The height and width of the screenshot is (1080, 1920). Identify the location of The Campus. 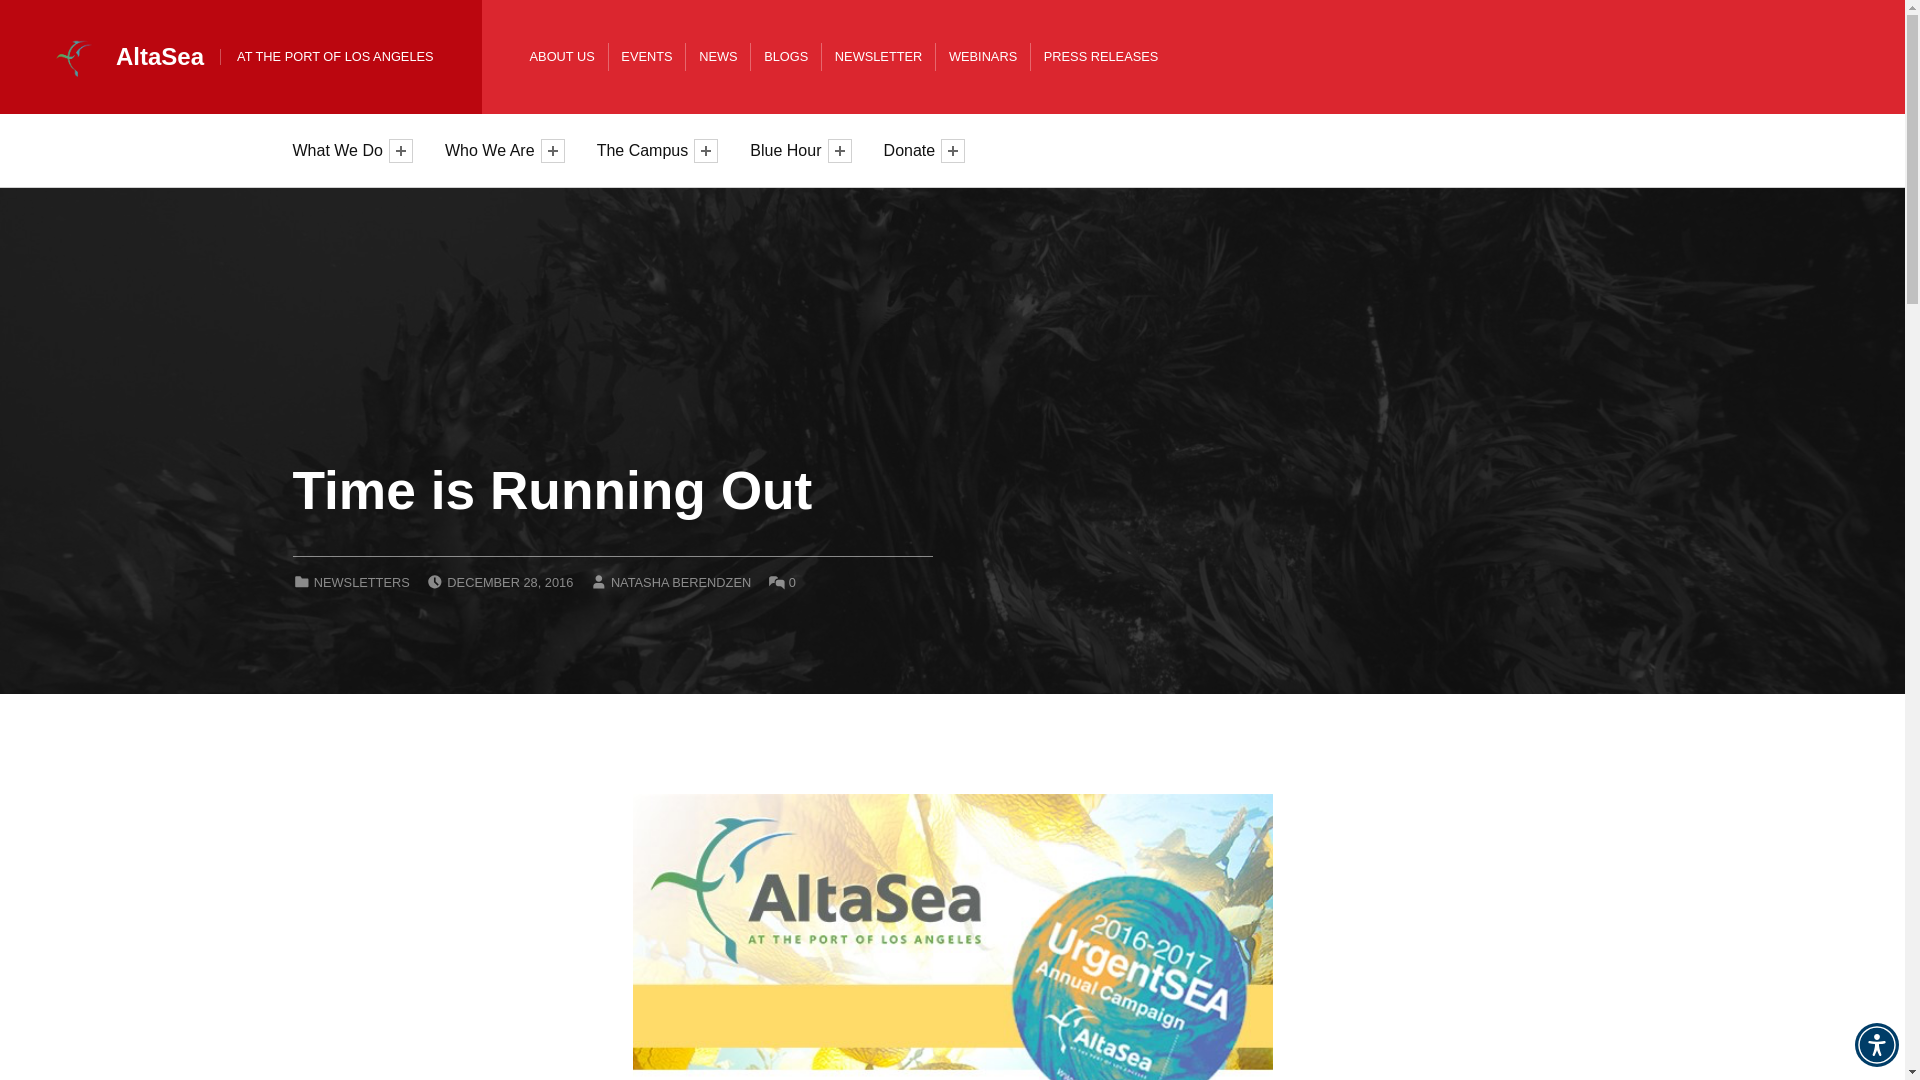
(646, 150).